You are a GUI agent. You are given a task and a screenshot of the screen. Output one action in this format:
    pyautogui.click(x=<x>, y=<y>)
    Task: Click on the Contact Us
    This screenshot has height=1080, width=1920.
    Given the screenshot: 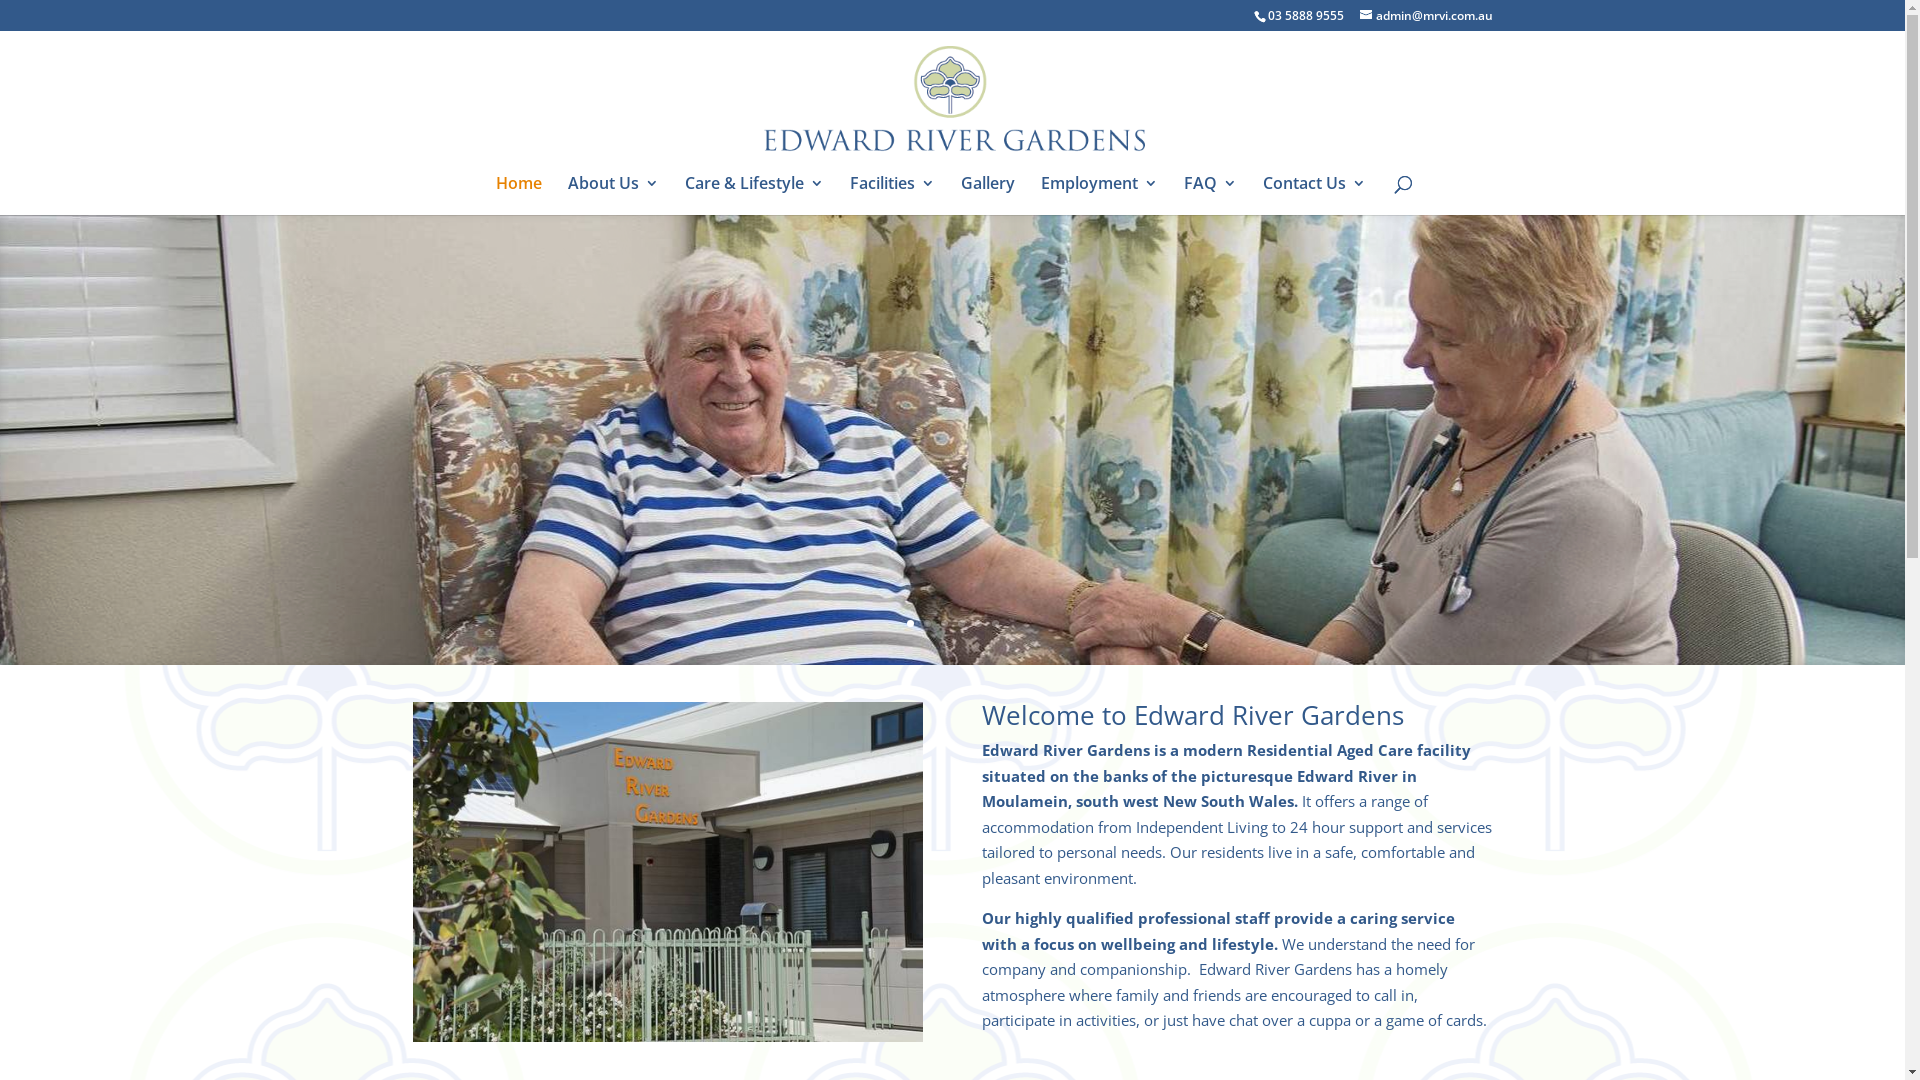 What is the action you would take?
    pyautogui.click(x=1314, y=196)
    